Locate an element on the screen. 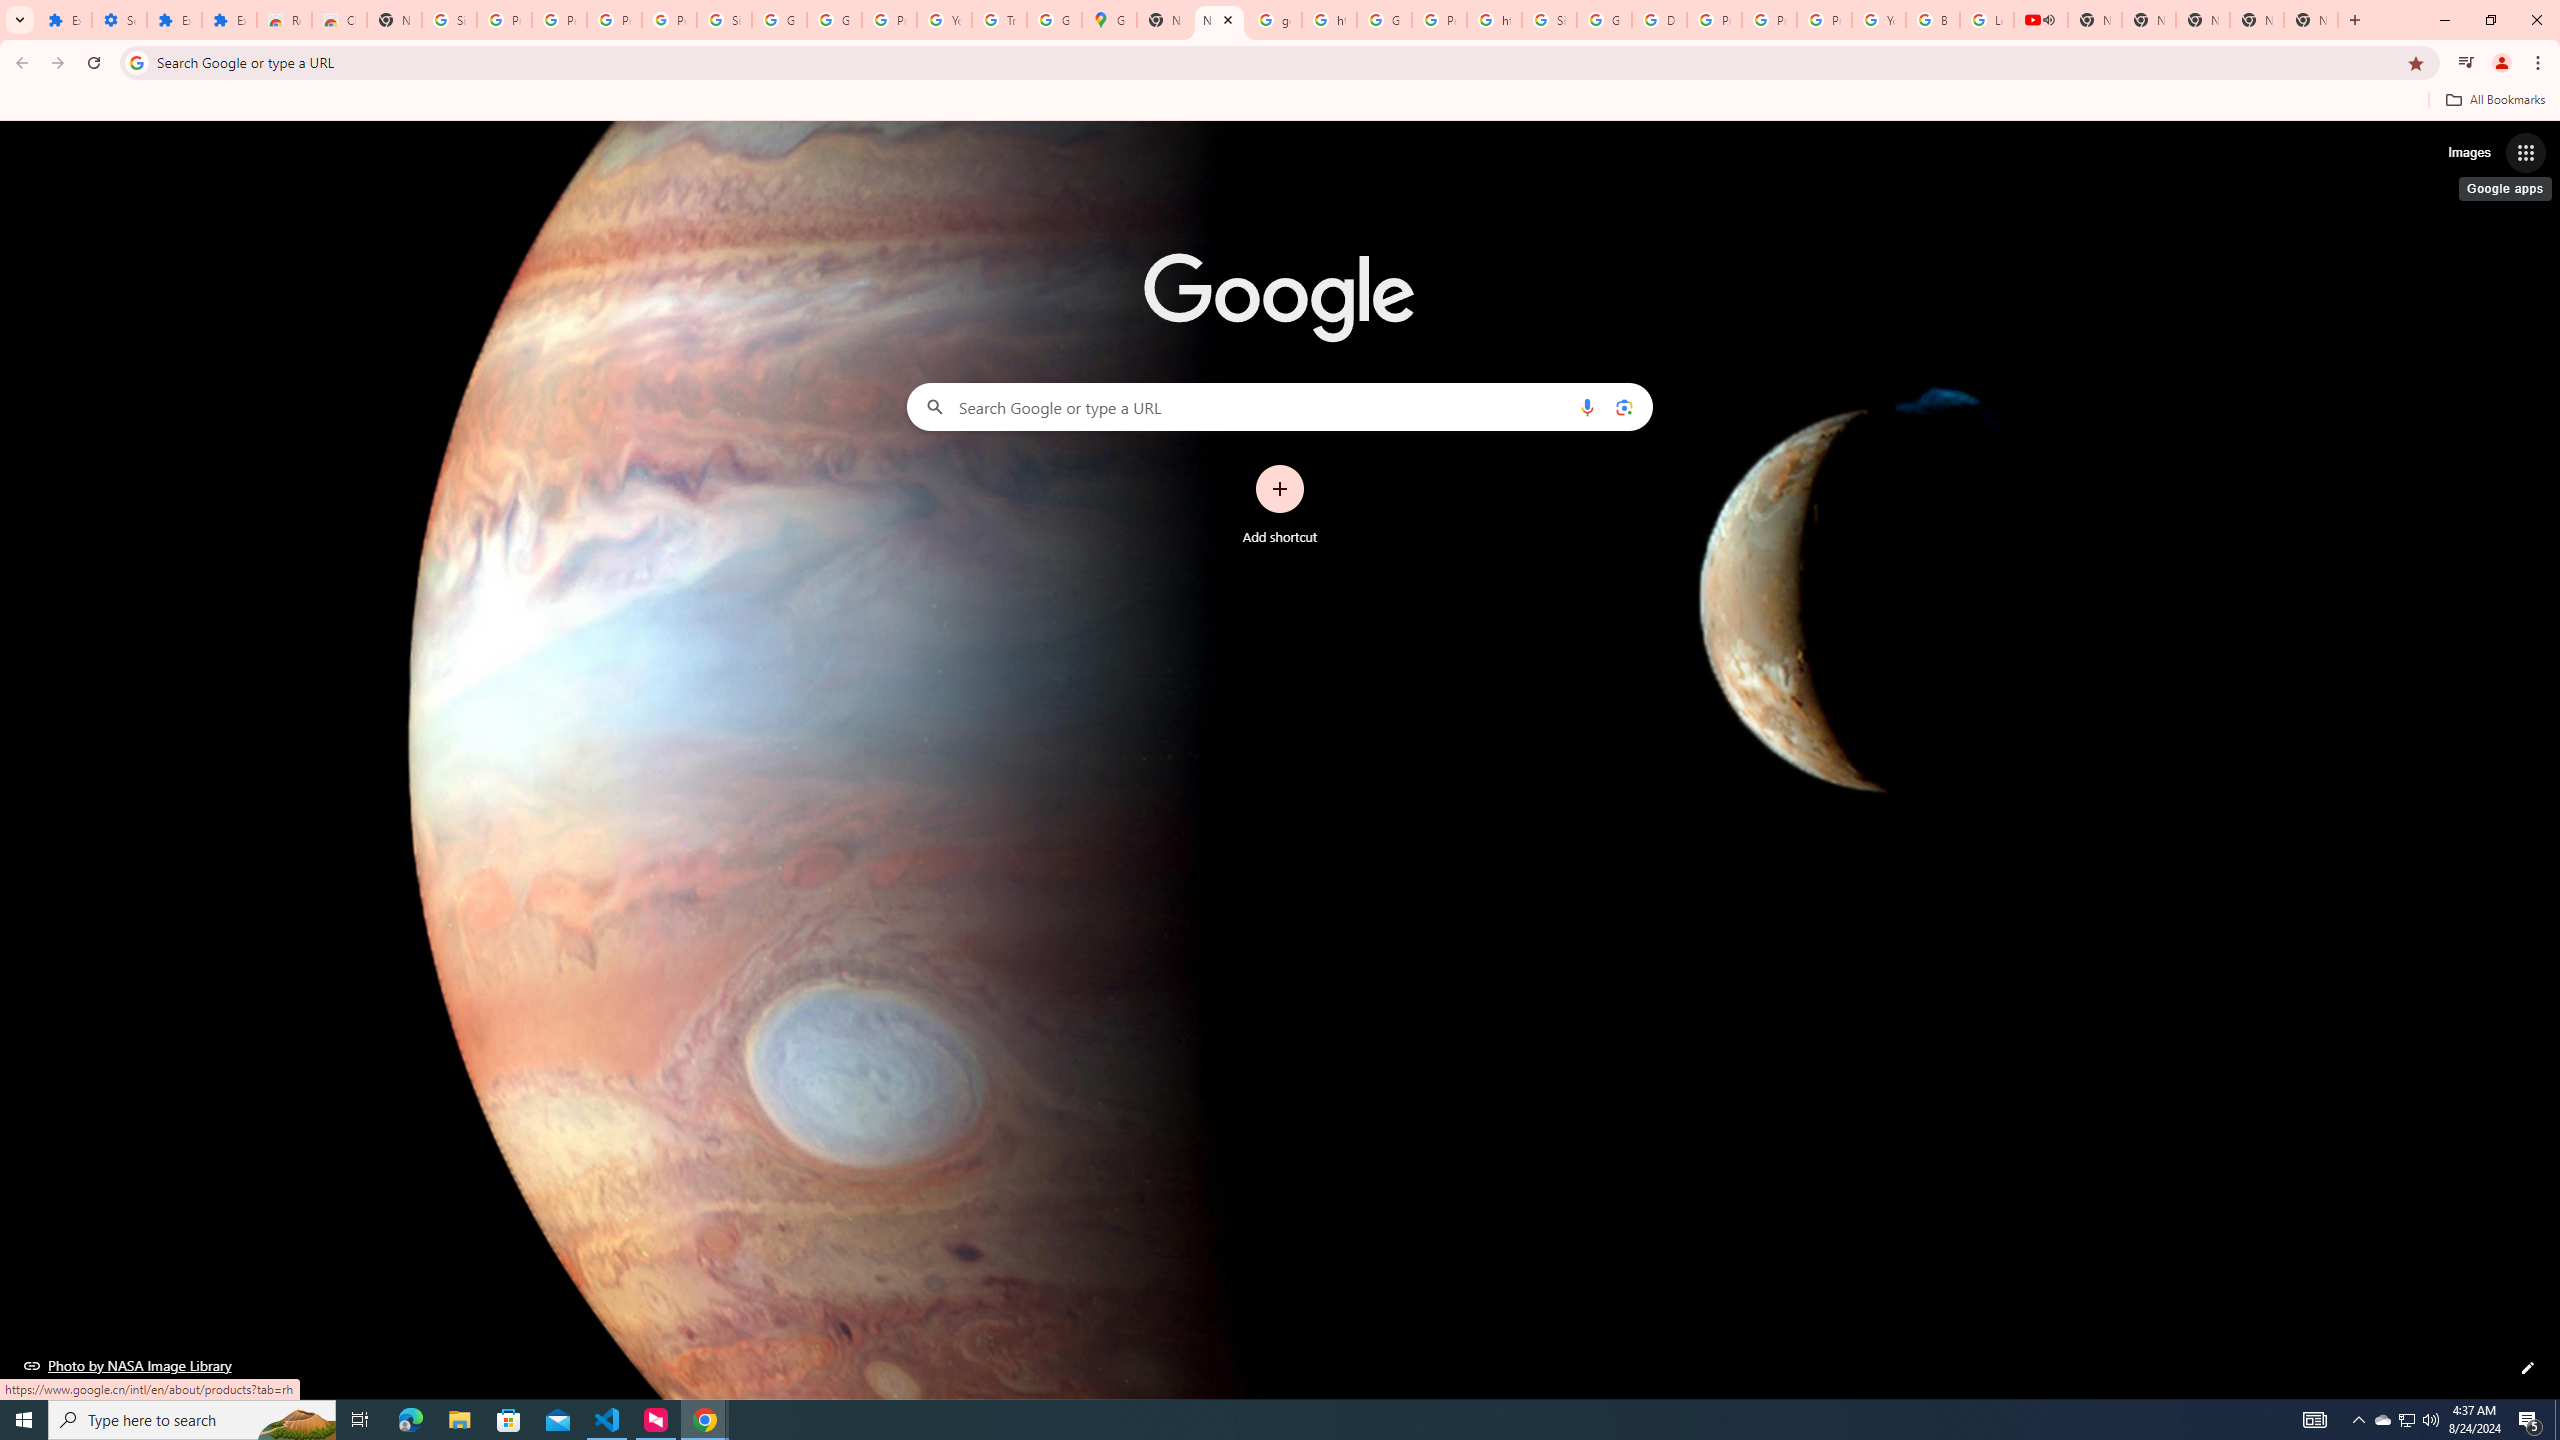 The width and height of the screenshot is (2560, 1440). Extensions is located at coordinates (229, 20).